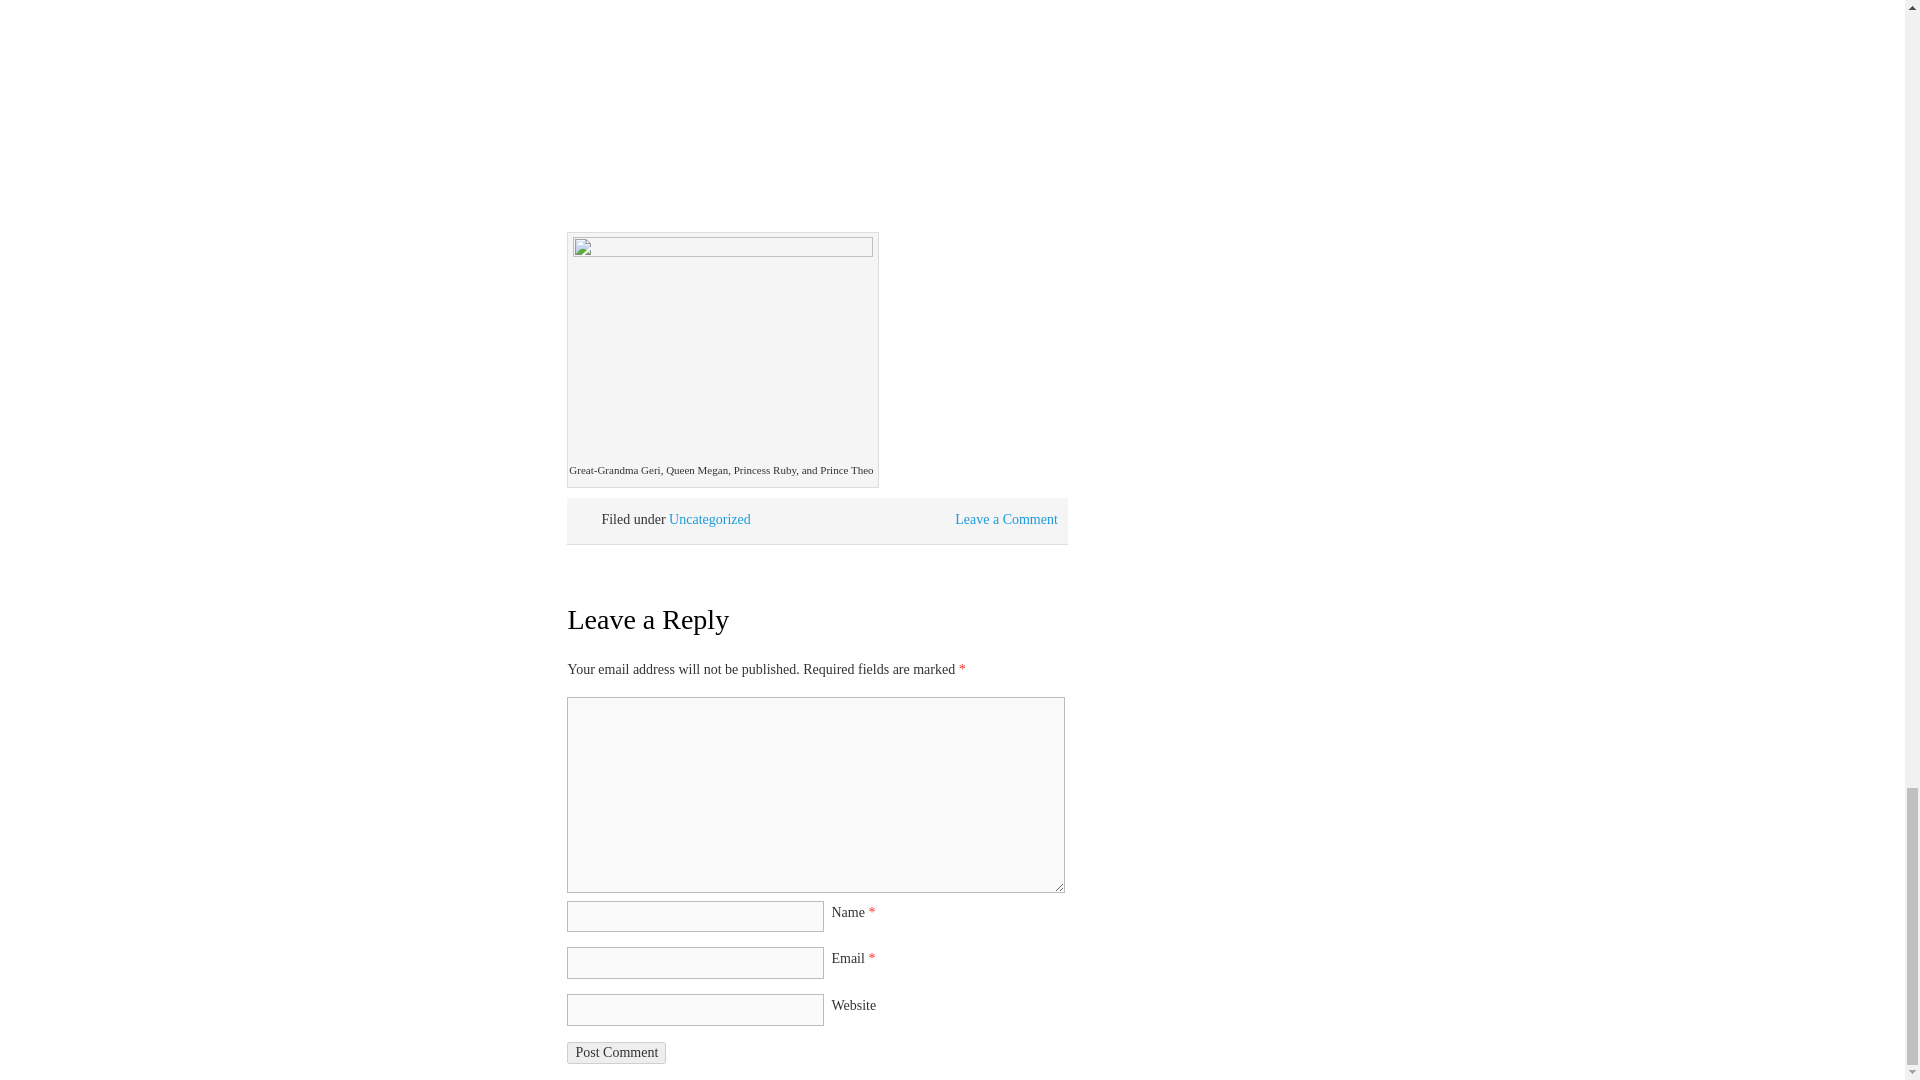 The image size is (1920, 1080). What do you see at coordinates (816, 104) in the screenshot?
I see `Ruby's Princess Party 2016` at bounding box center [816, 104].